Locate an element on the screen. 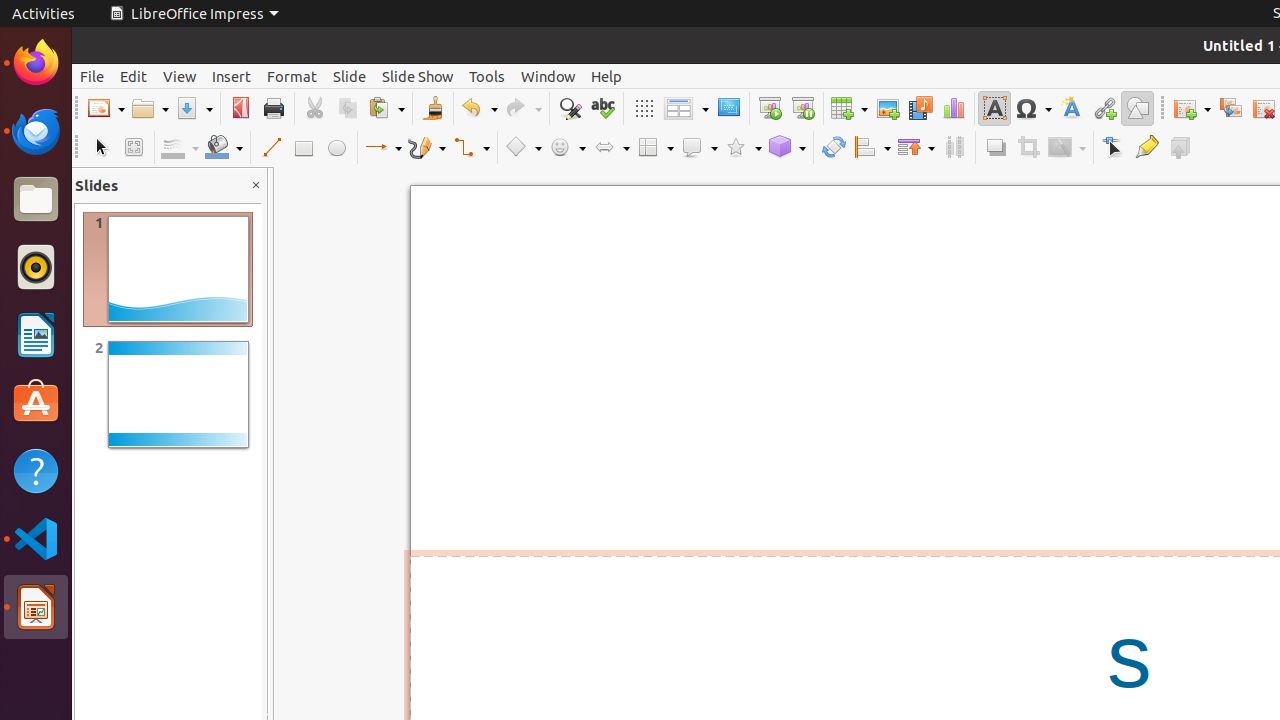 Image resolution: width=1280 pixels, height=720 pixels. Crop is located at coordinates (1028, 148).